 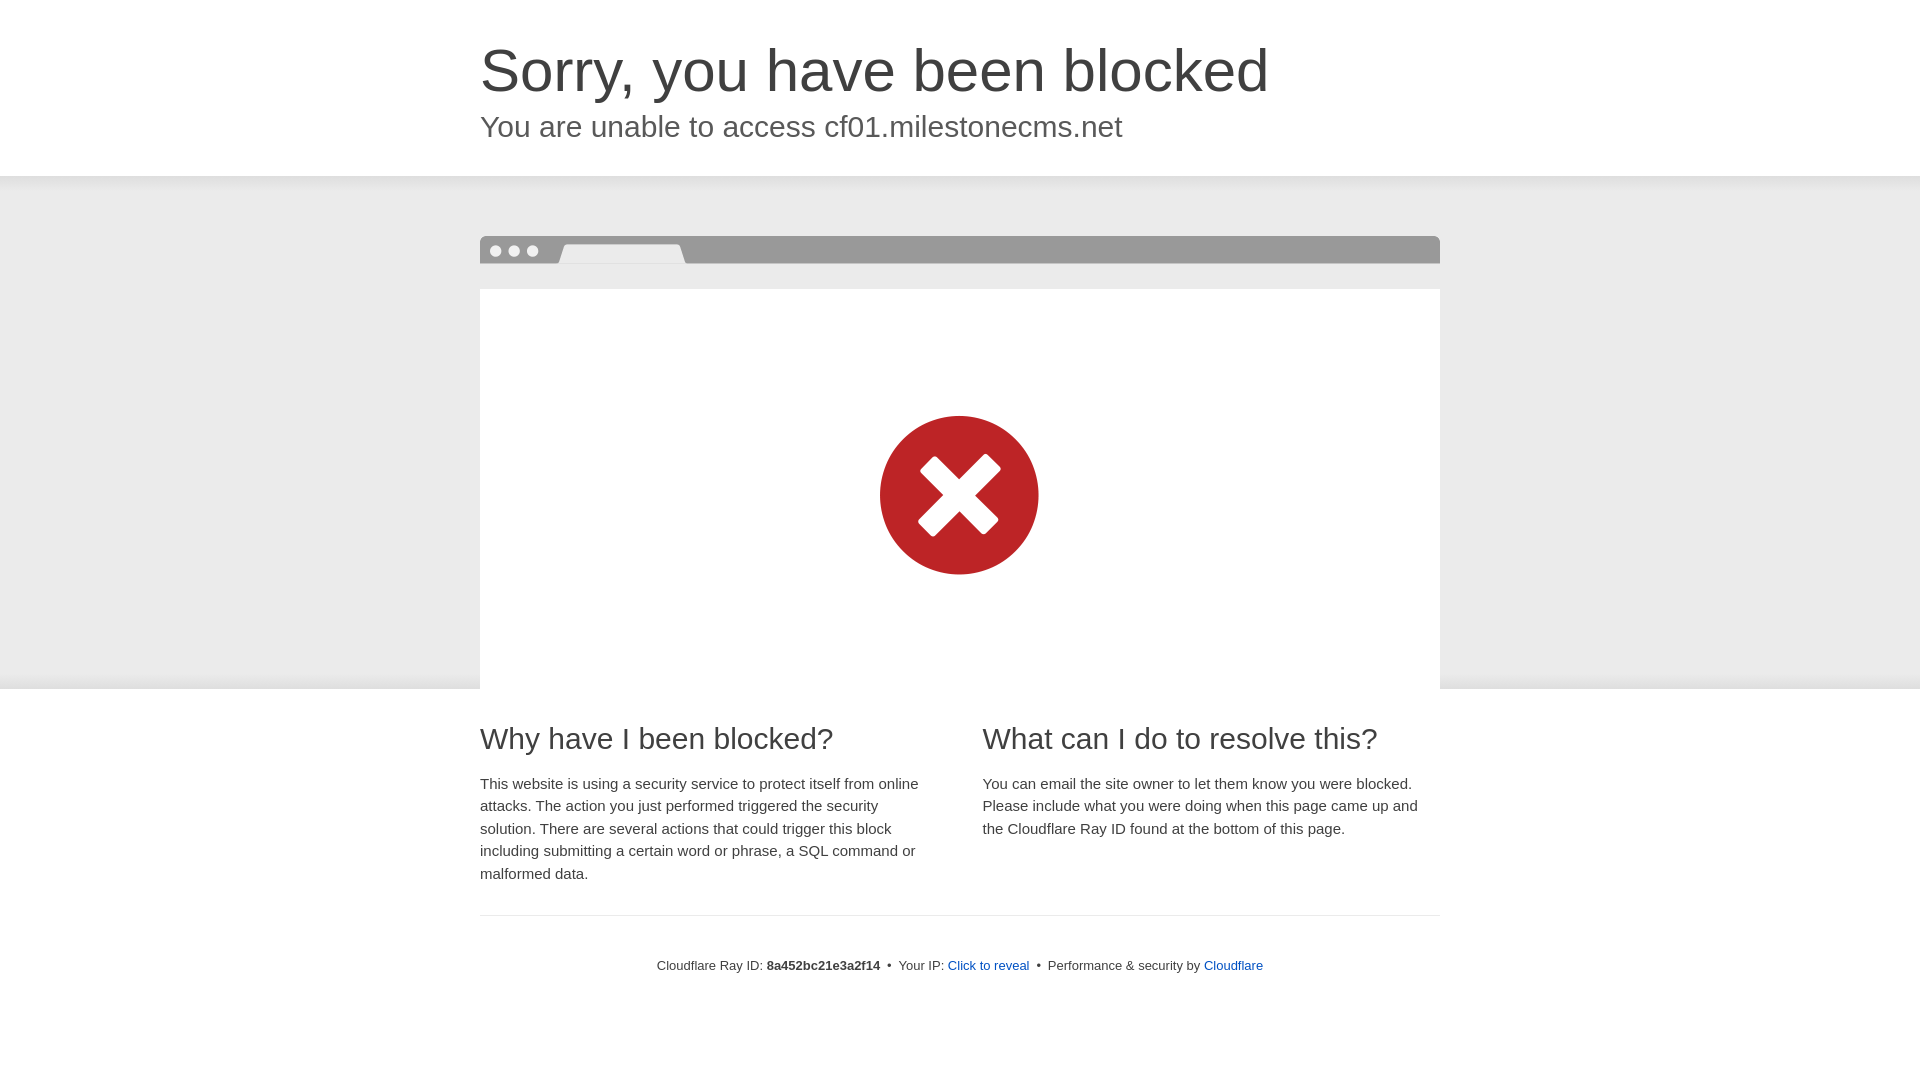 I want to click on Cloudflare, so click(x=1233, y=965).